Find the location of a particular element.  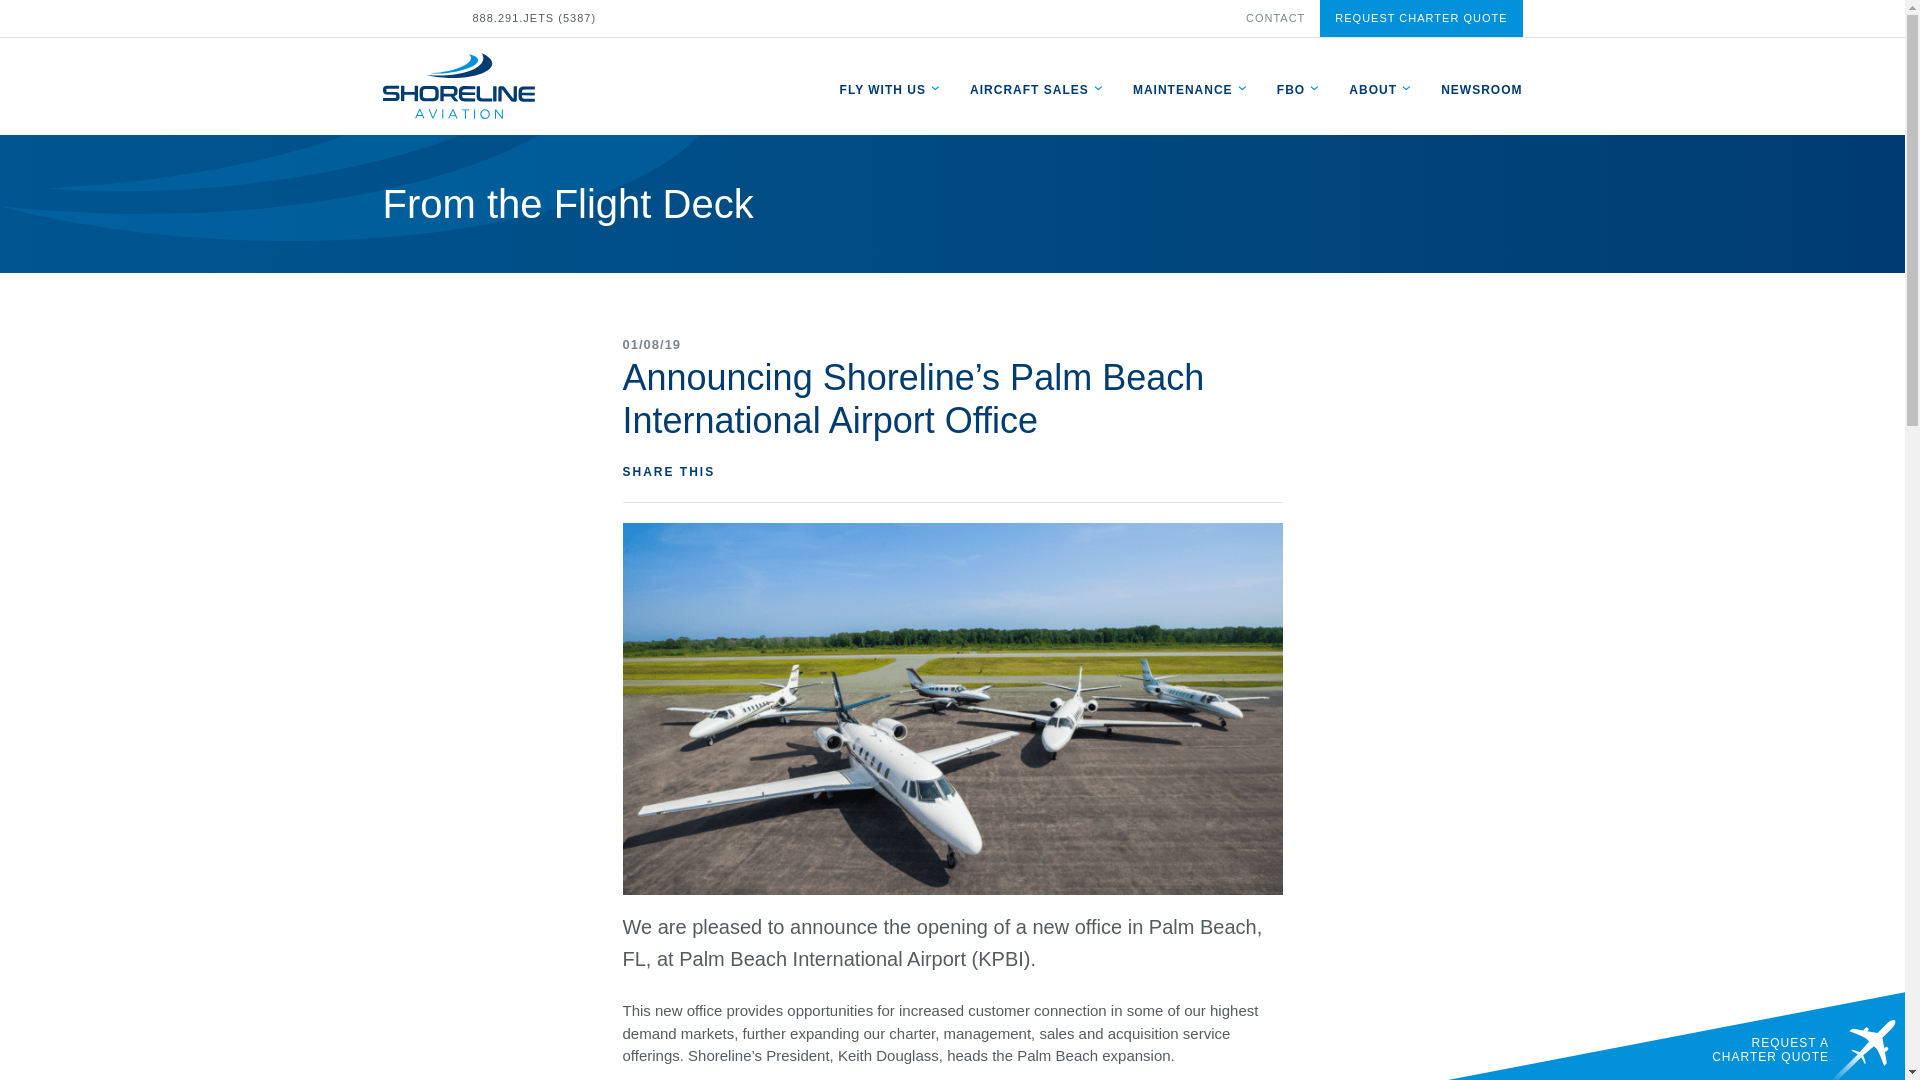

AIRCRAFT SALES is located at coordinates (1028, 89).